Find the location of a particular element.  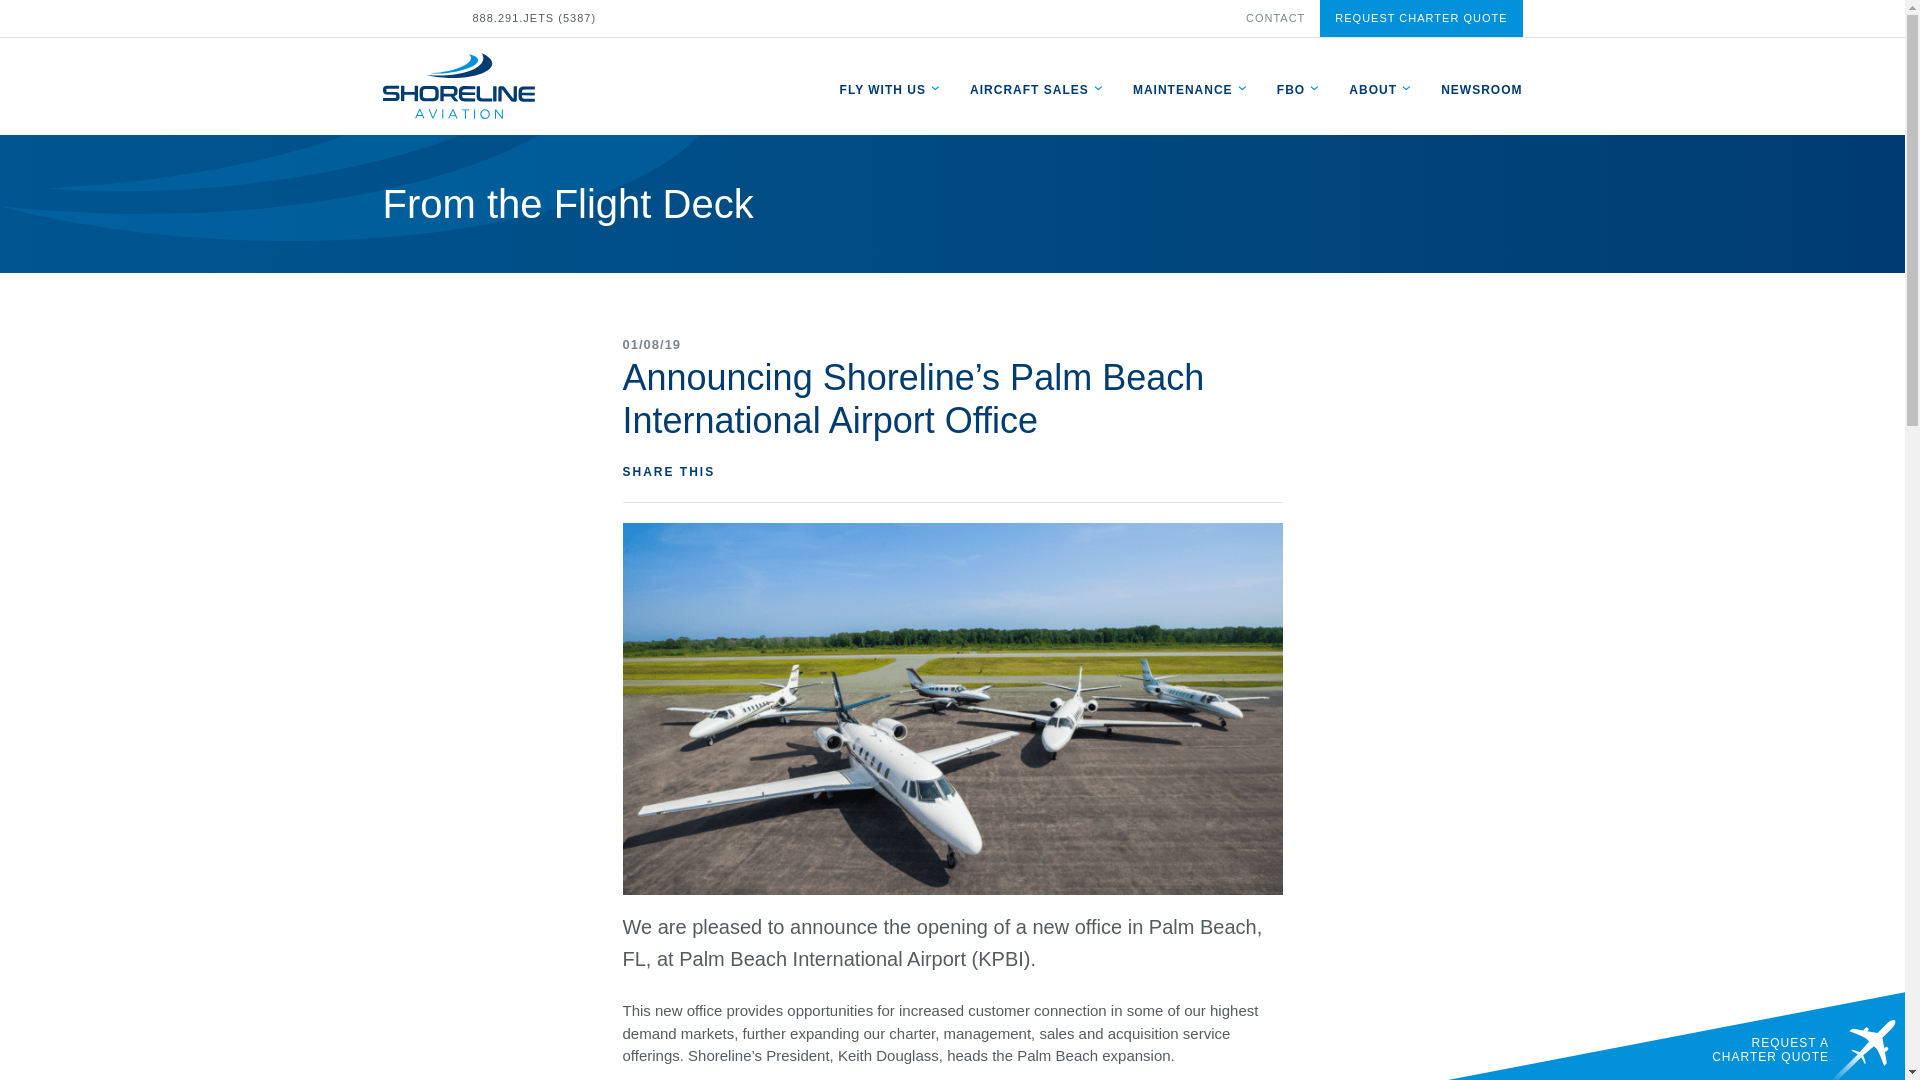

AIRCRAFT SALES is located at coordinates (1028, 89).